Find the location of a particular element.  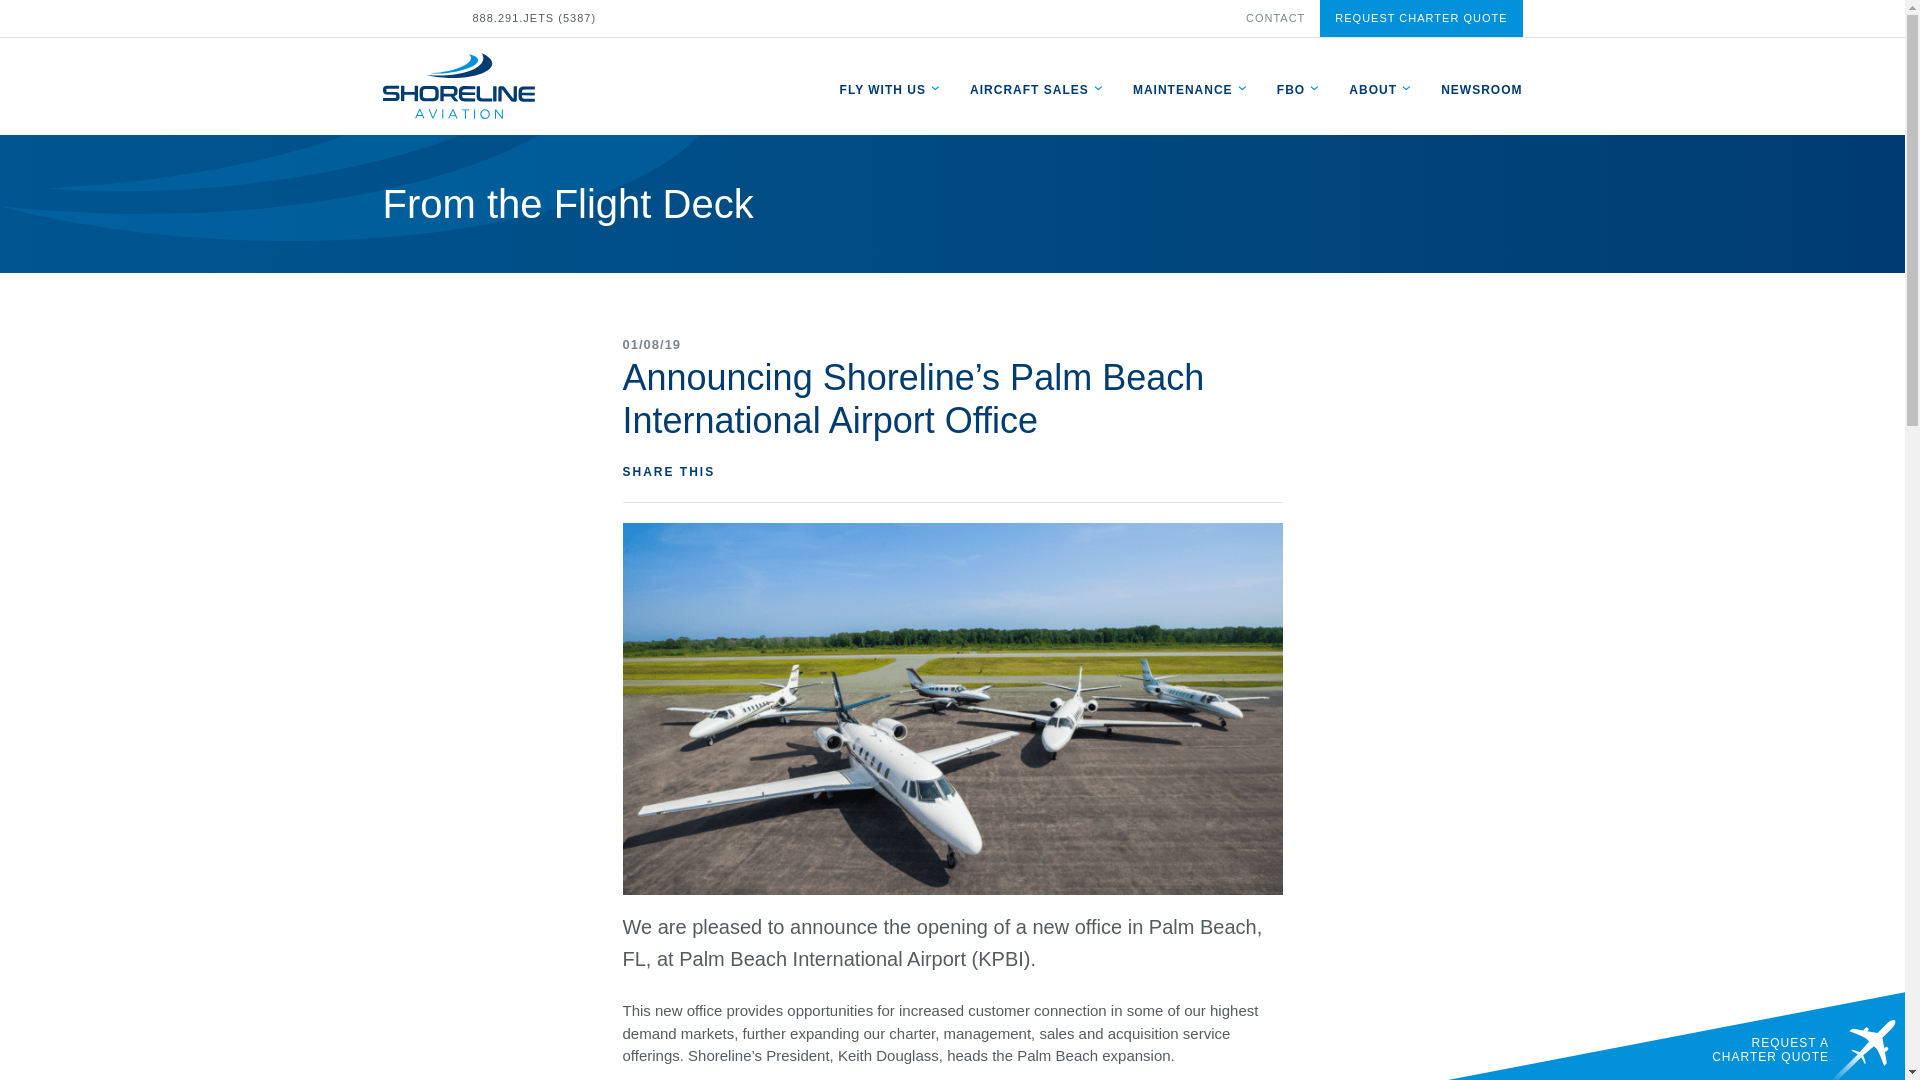

AIRCRAFT SALES is located at coordinates (1028, 89).